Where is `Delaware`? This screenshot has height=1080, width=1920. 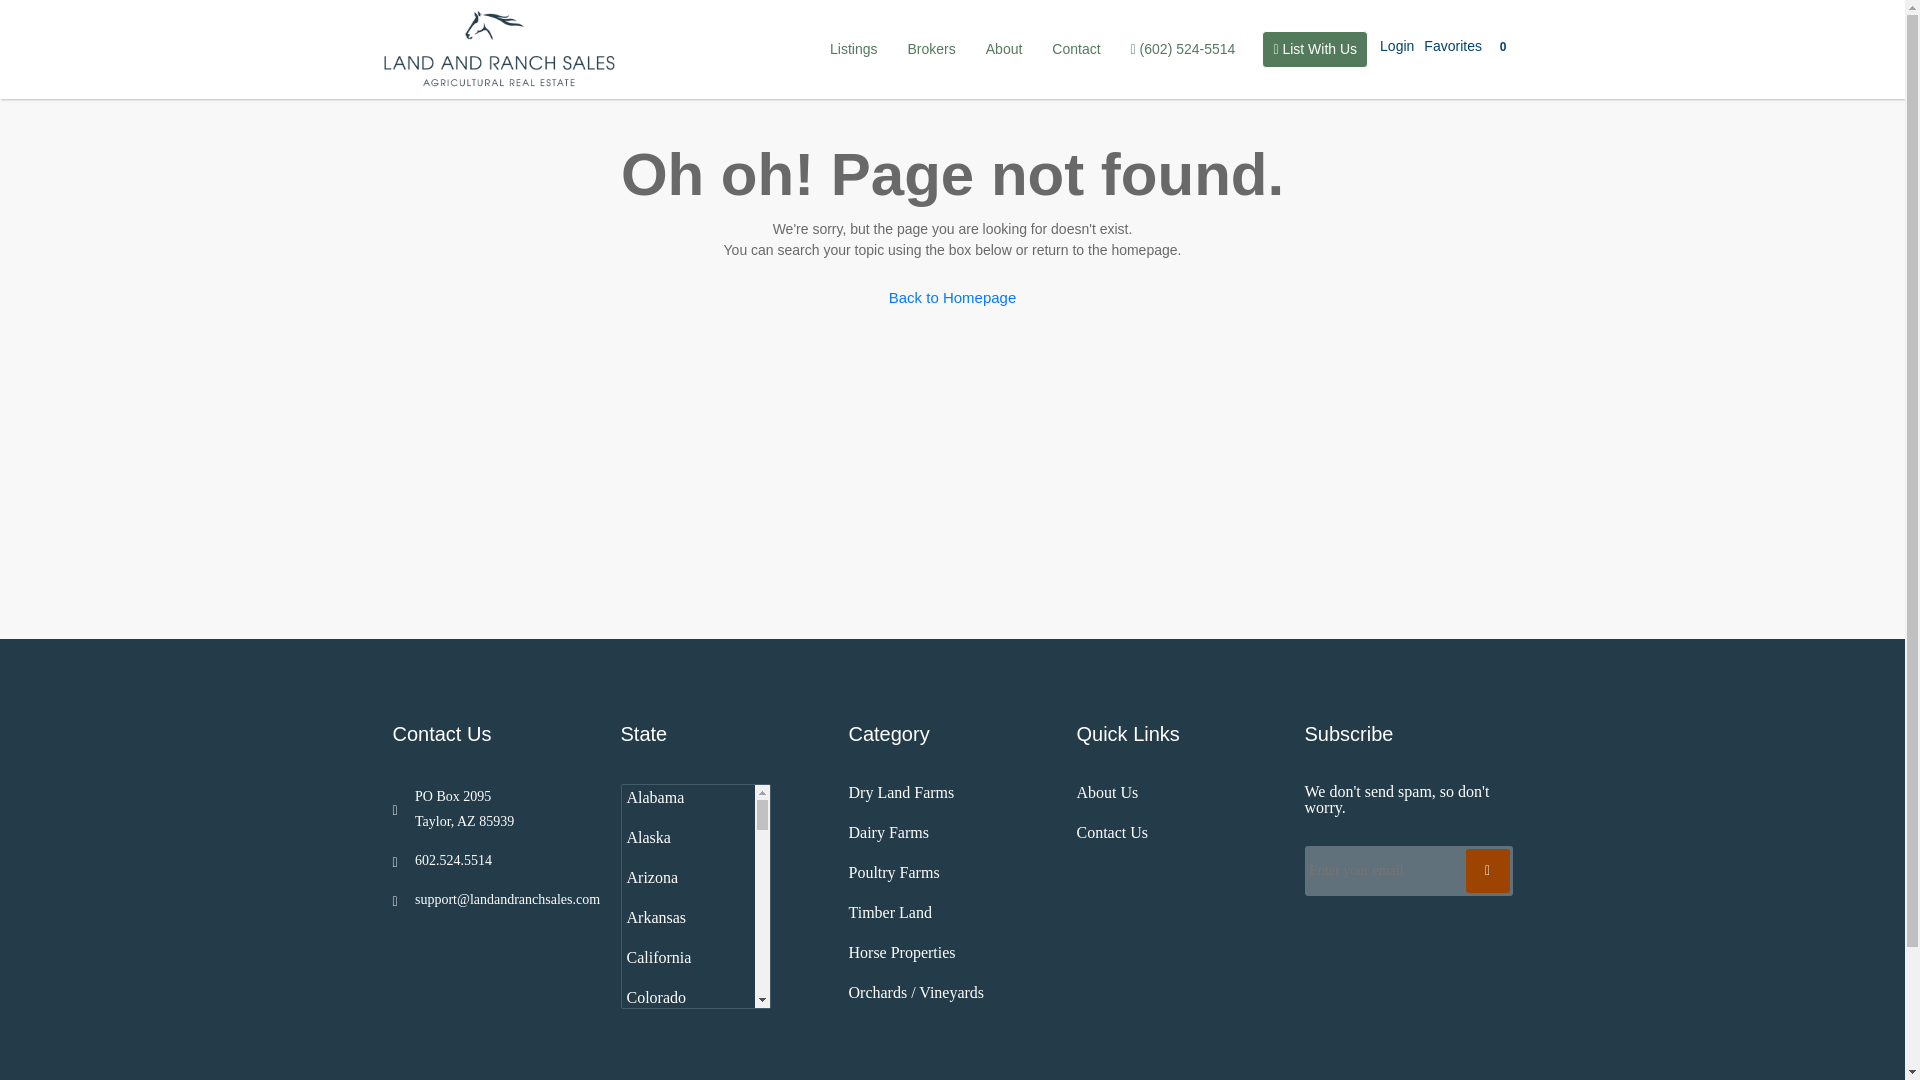 Delaware is located at coordinates (686, 1069).